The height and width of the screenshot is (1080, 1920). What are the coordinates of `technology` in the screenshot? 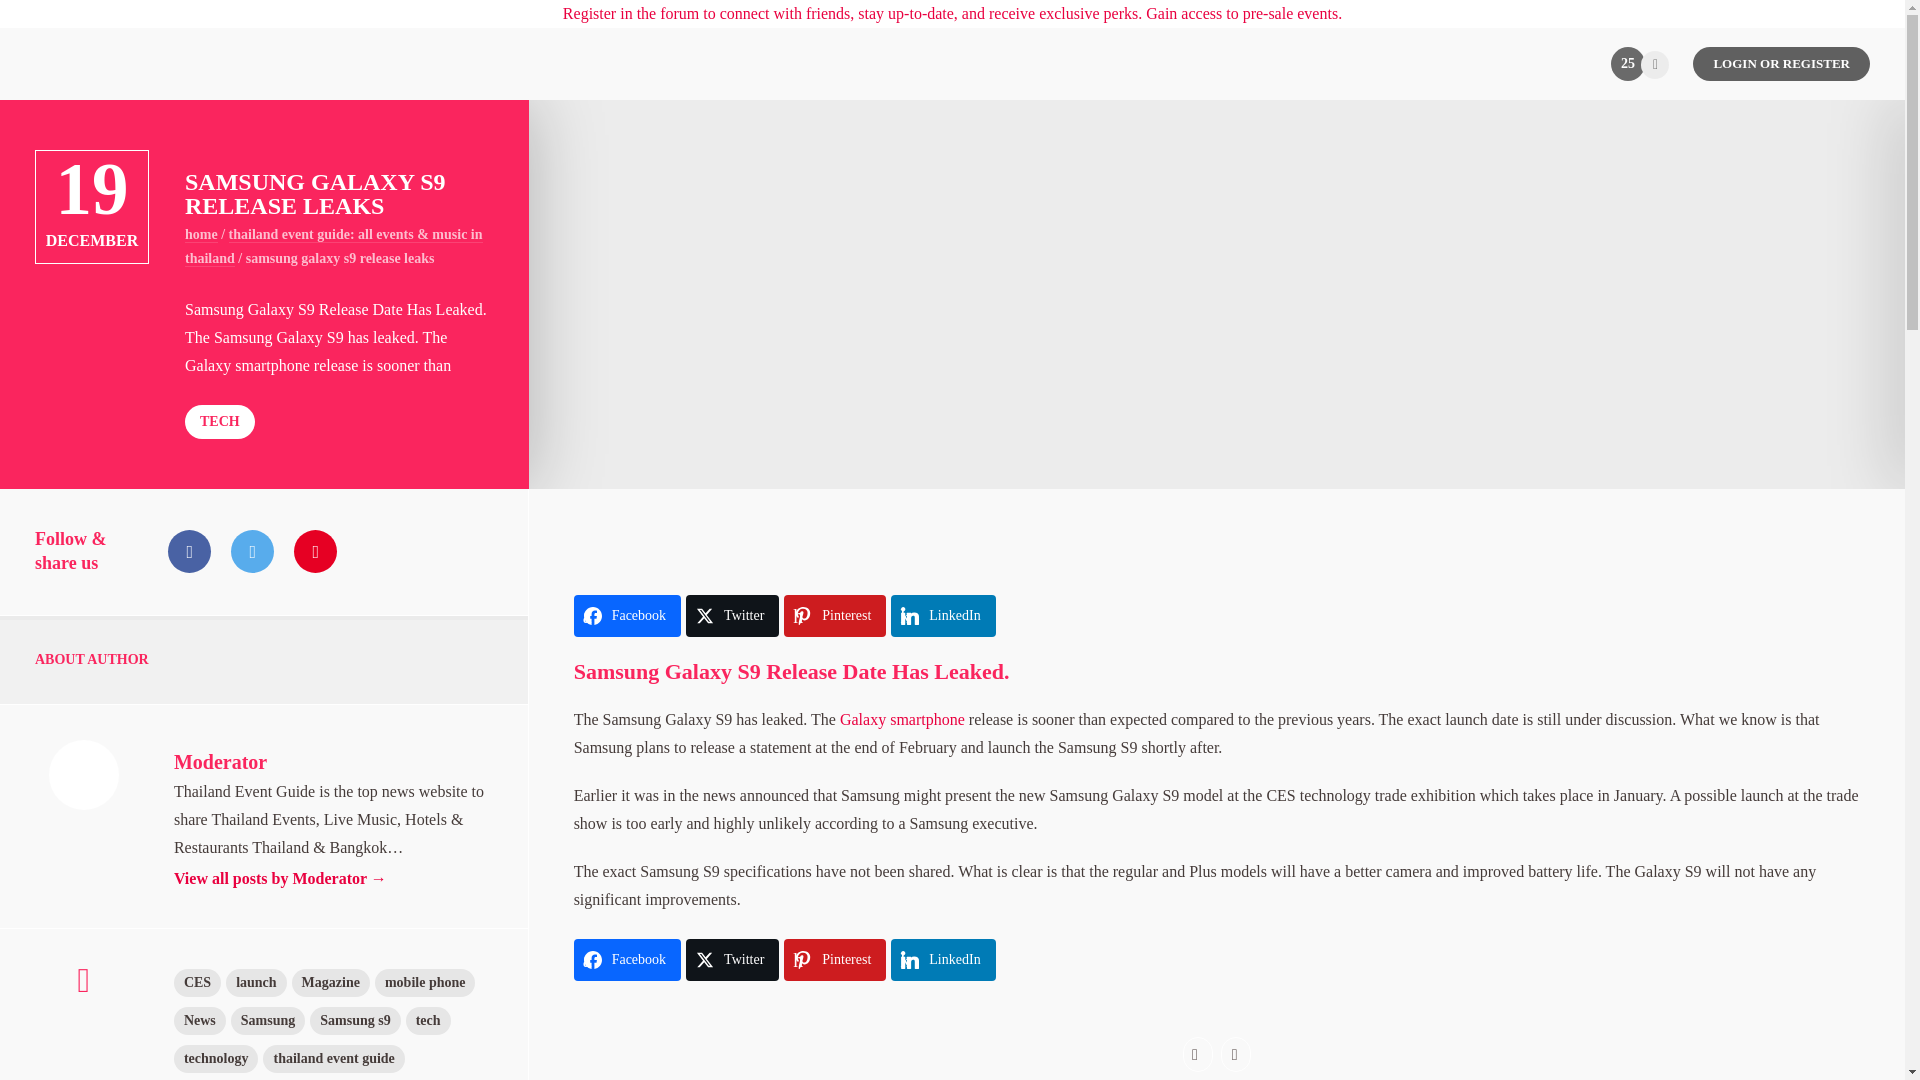 It's located at (216, 1059).